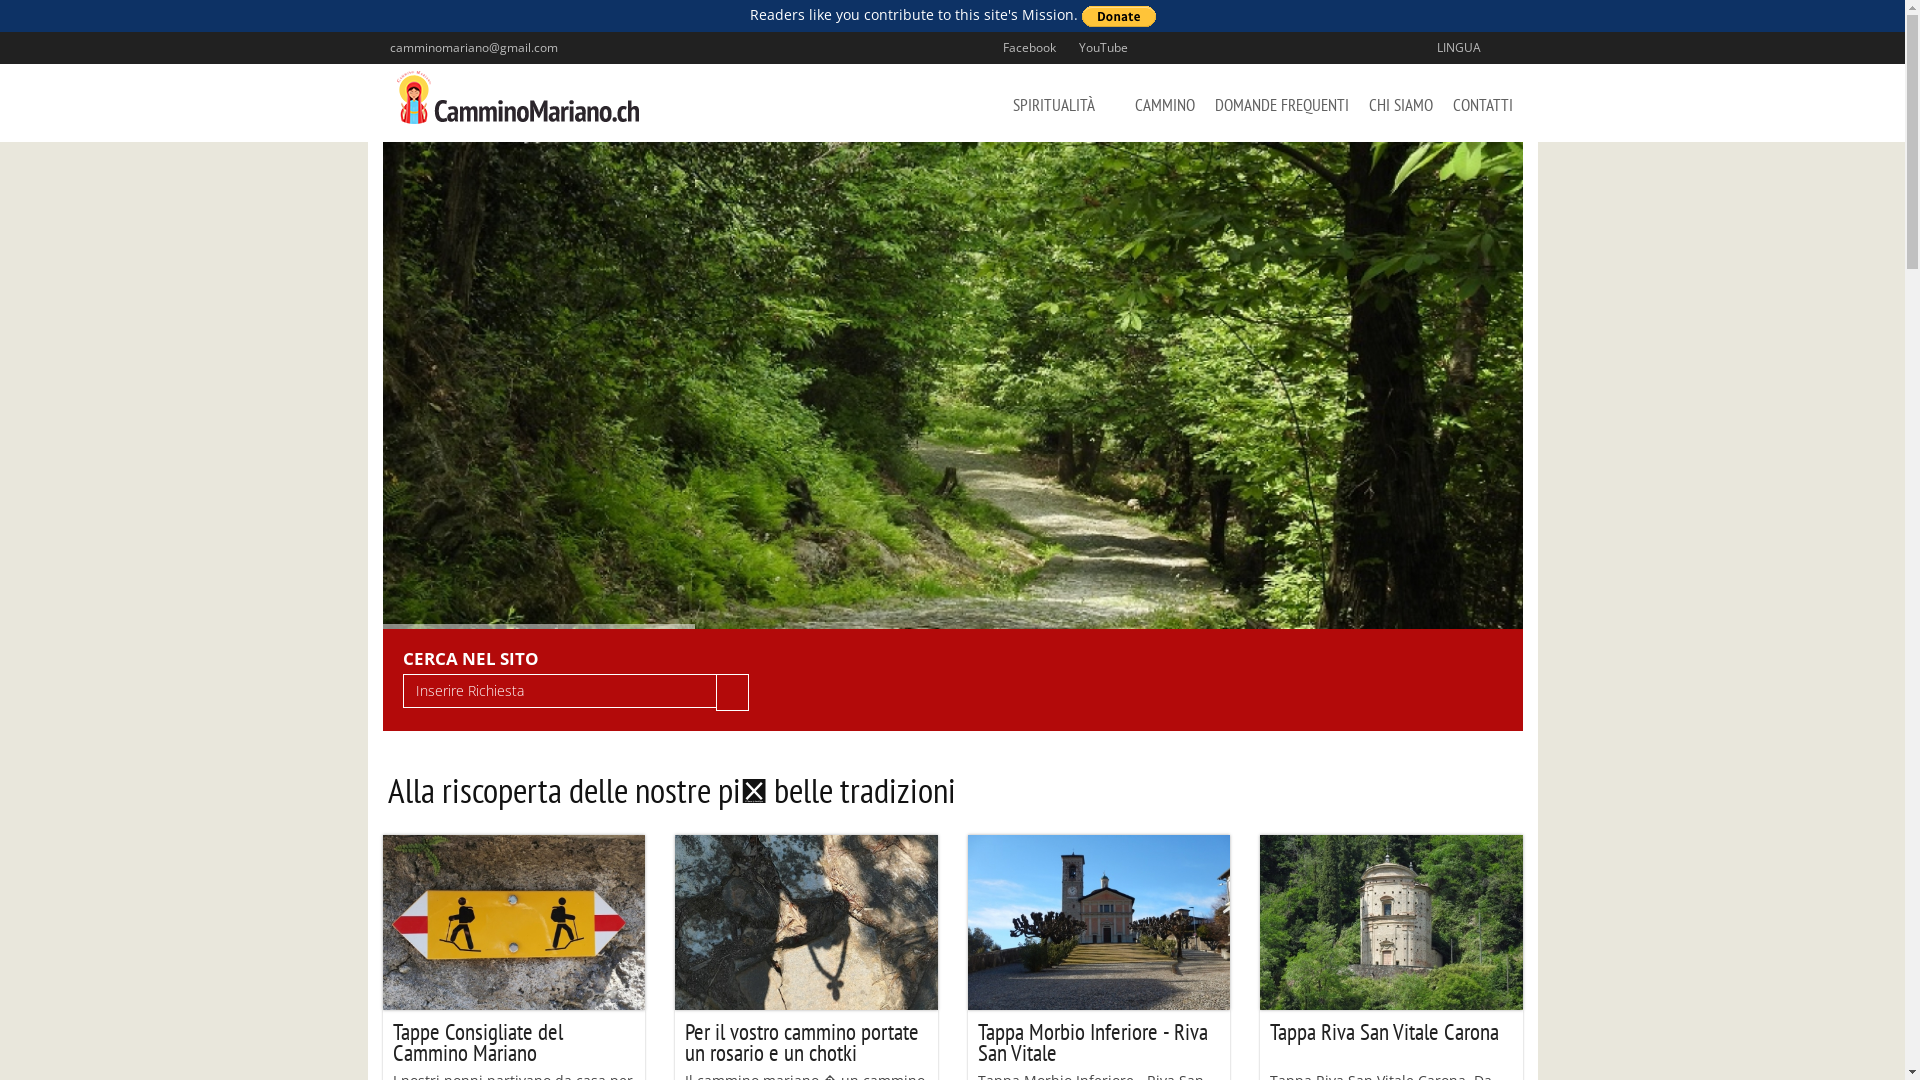 This screenshot has height=1080, width=1920. I want to click on YouTube, so click(1100, 46).